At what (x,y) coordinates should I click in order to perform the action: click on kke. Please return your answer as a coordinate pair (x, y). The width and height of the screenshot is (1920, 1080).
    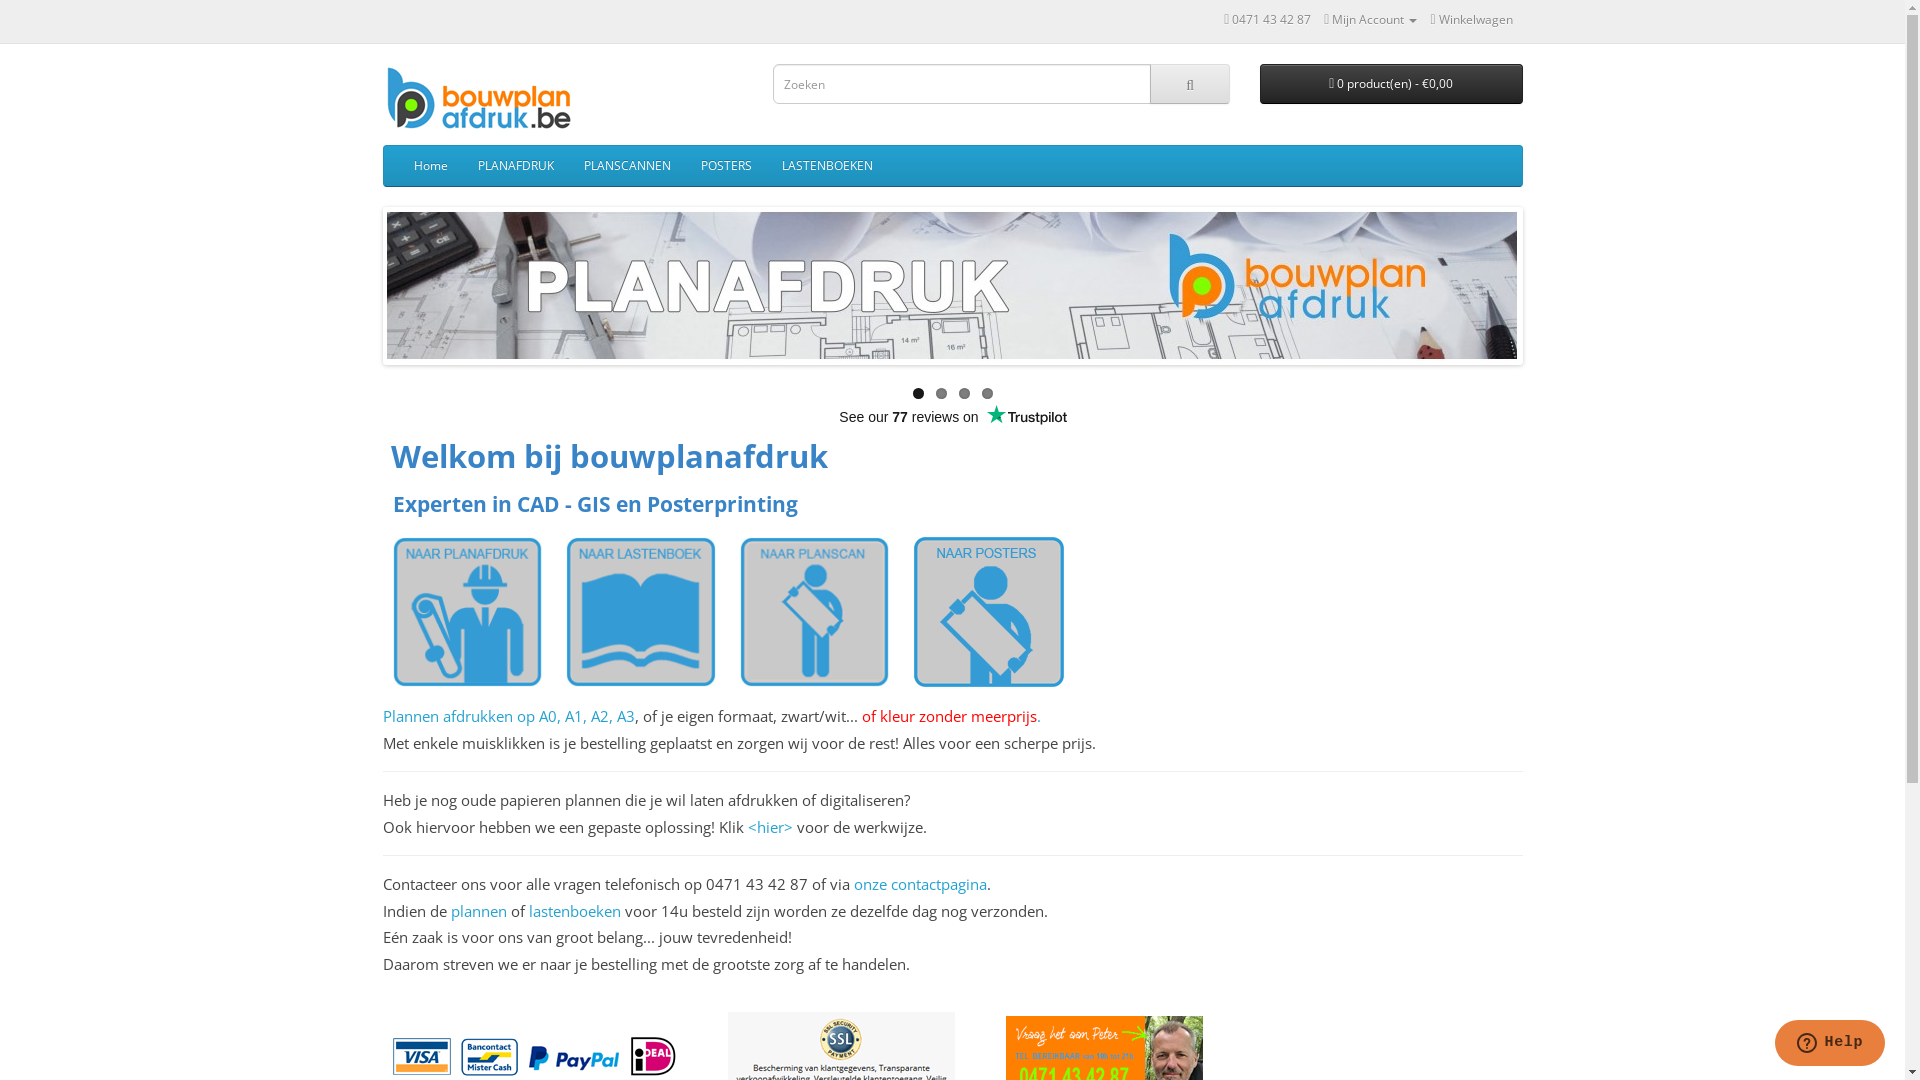
    Looking at the image, I should click on (492, 716).